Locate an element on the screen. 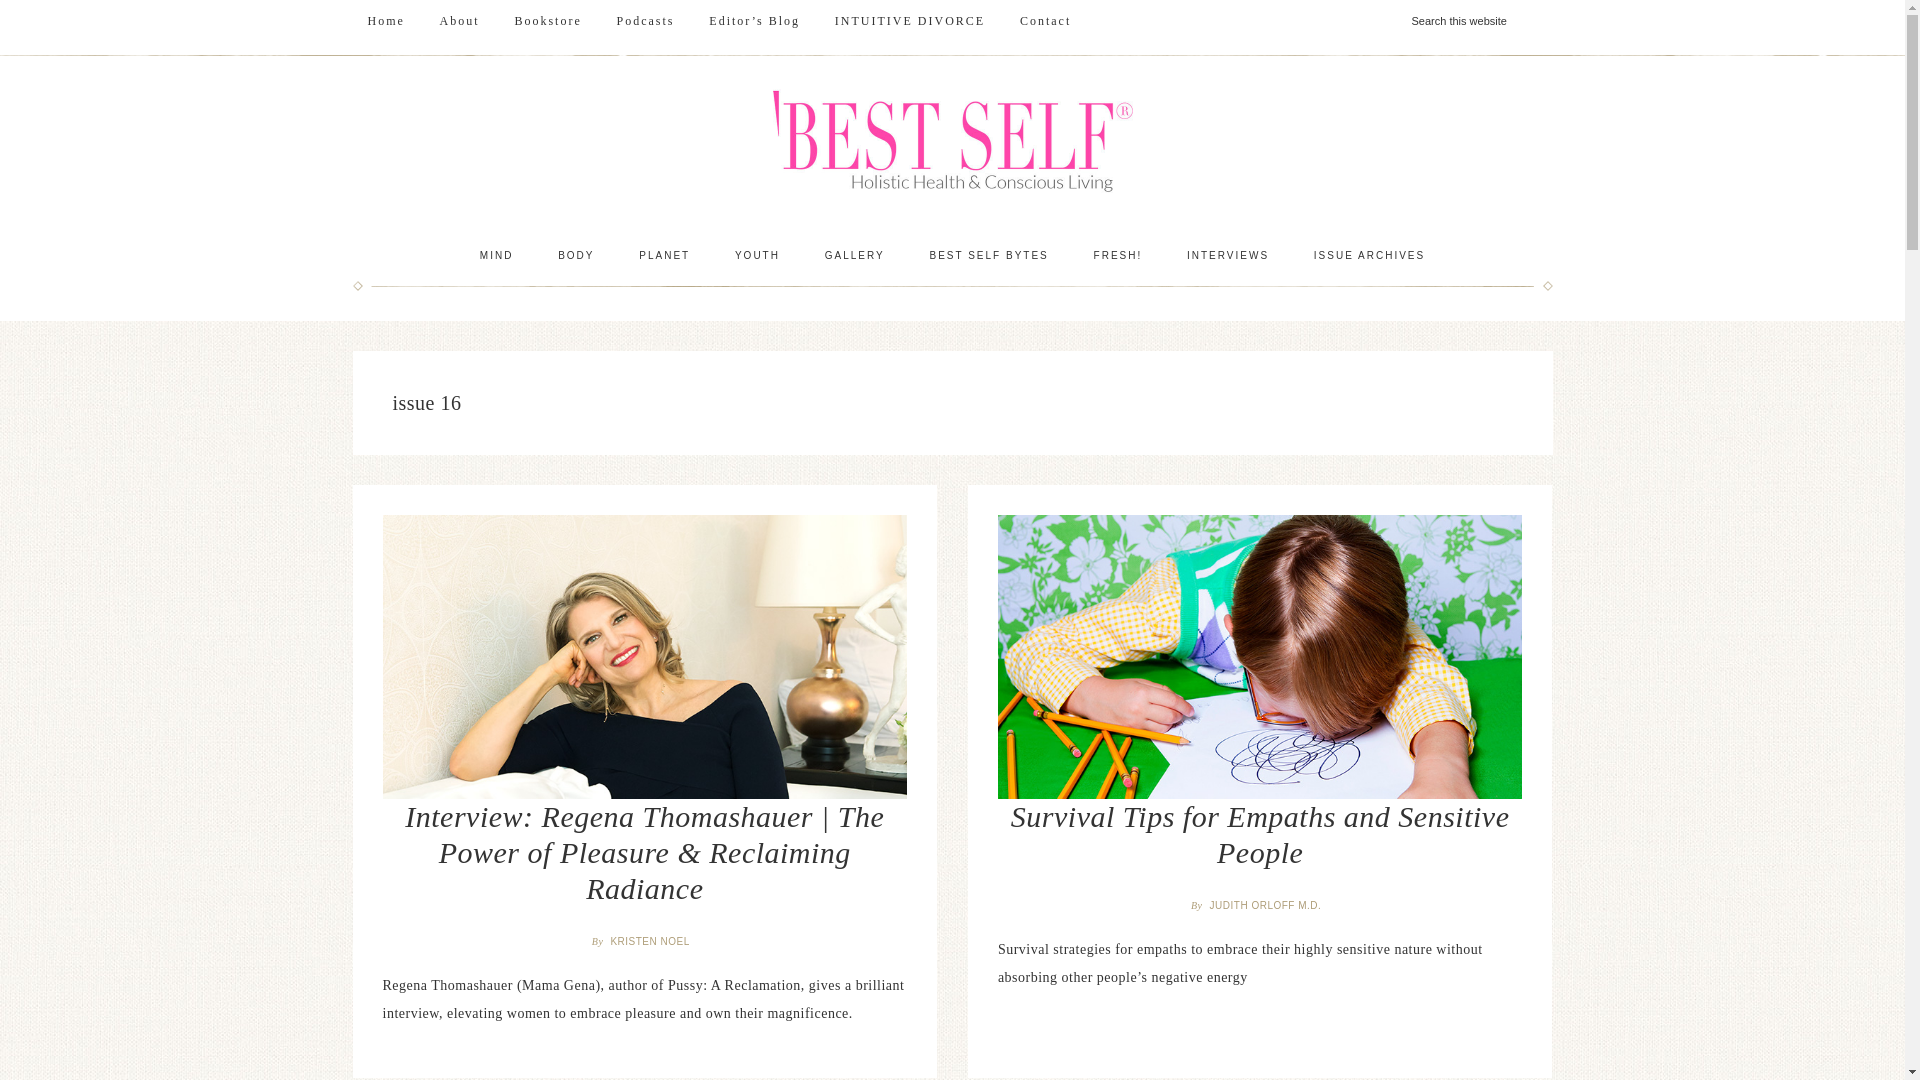 The width and height of the screenshot is (1920, 1080). Podcasts is located at coordinates (646, 21).